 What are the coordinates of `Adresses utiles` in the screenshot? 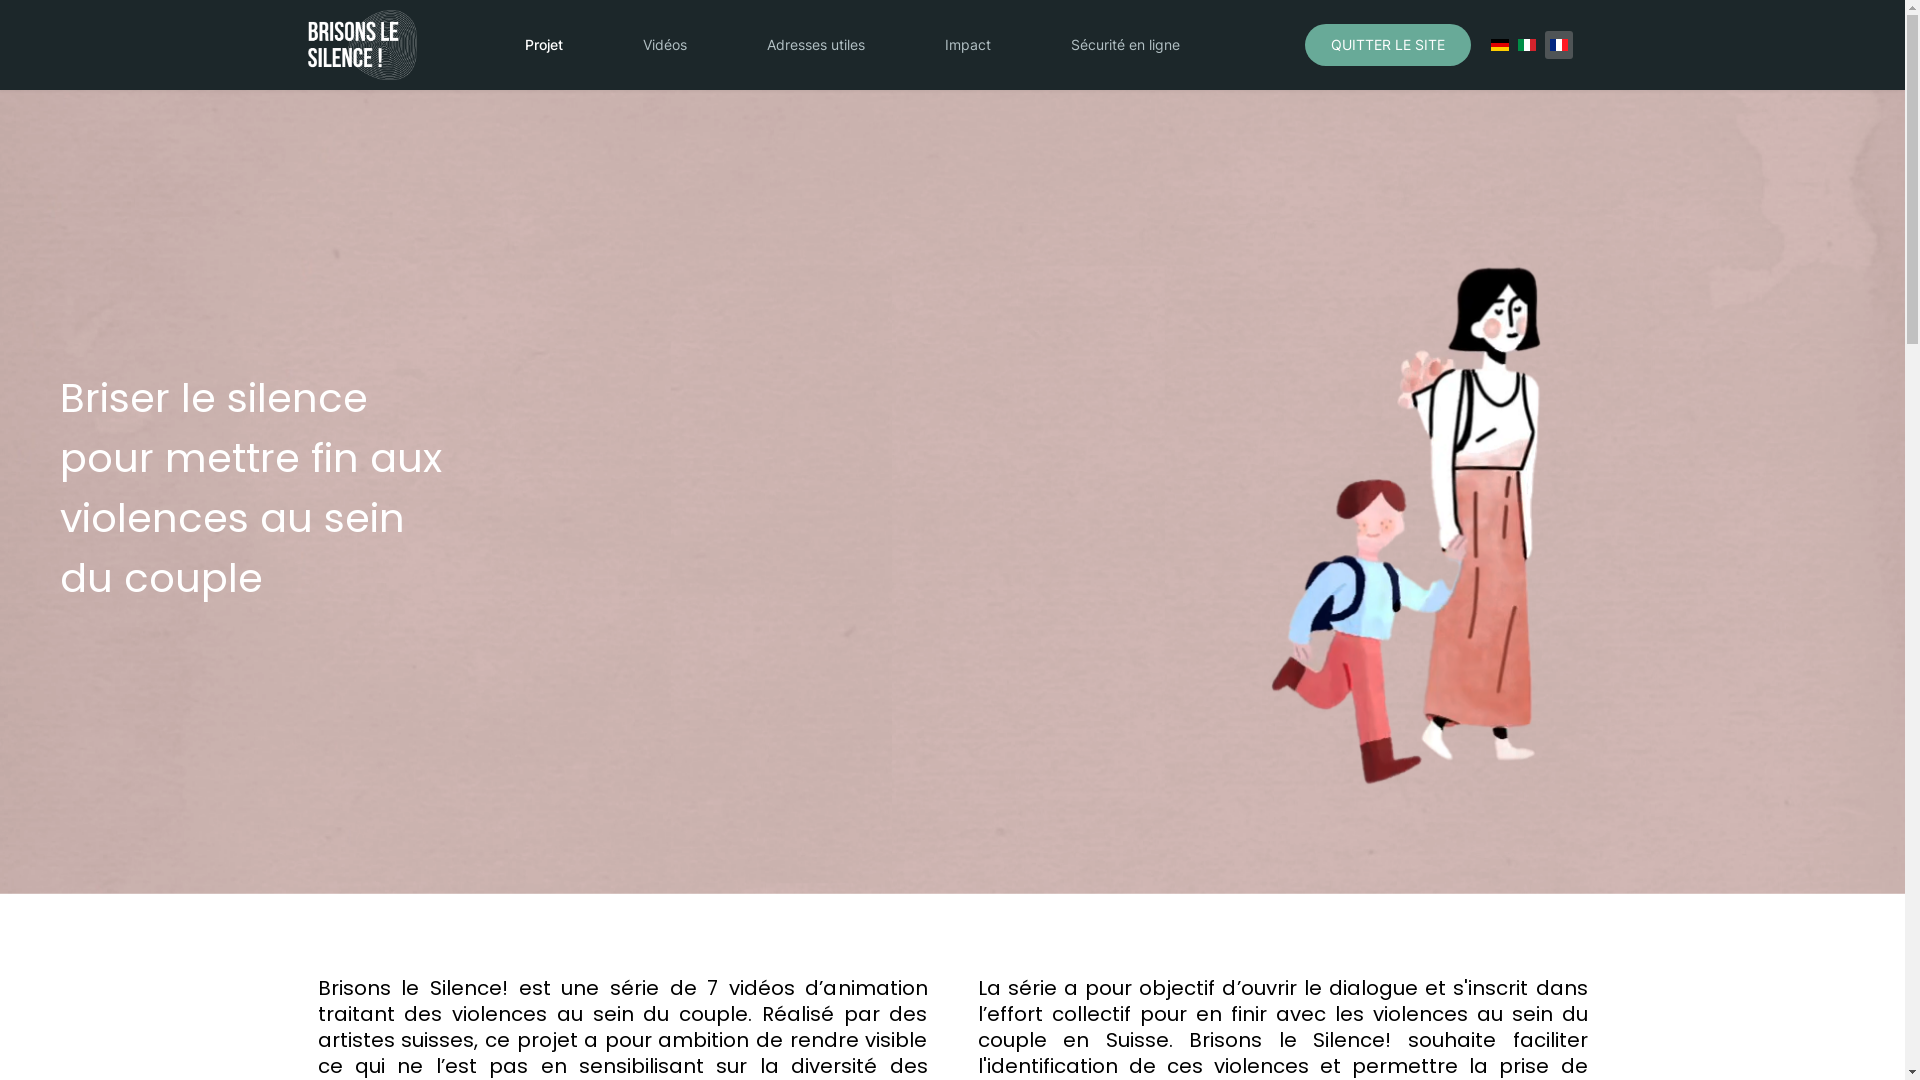 It's located at (815, 45).